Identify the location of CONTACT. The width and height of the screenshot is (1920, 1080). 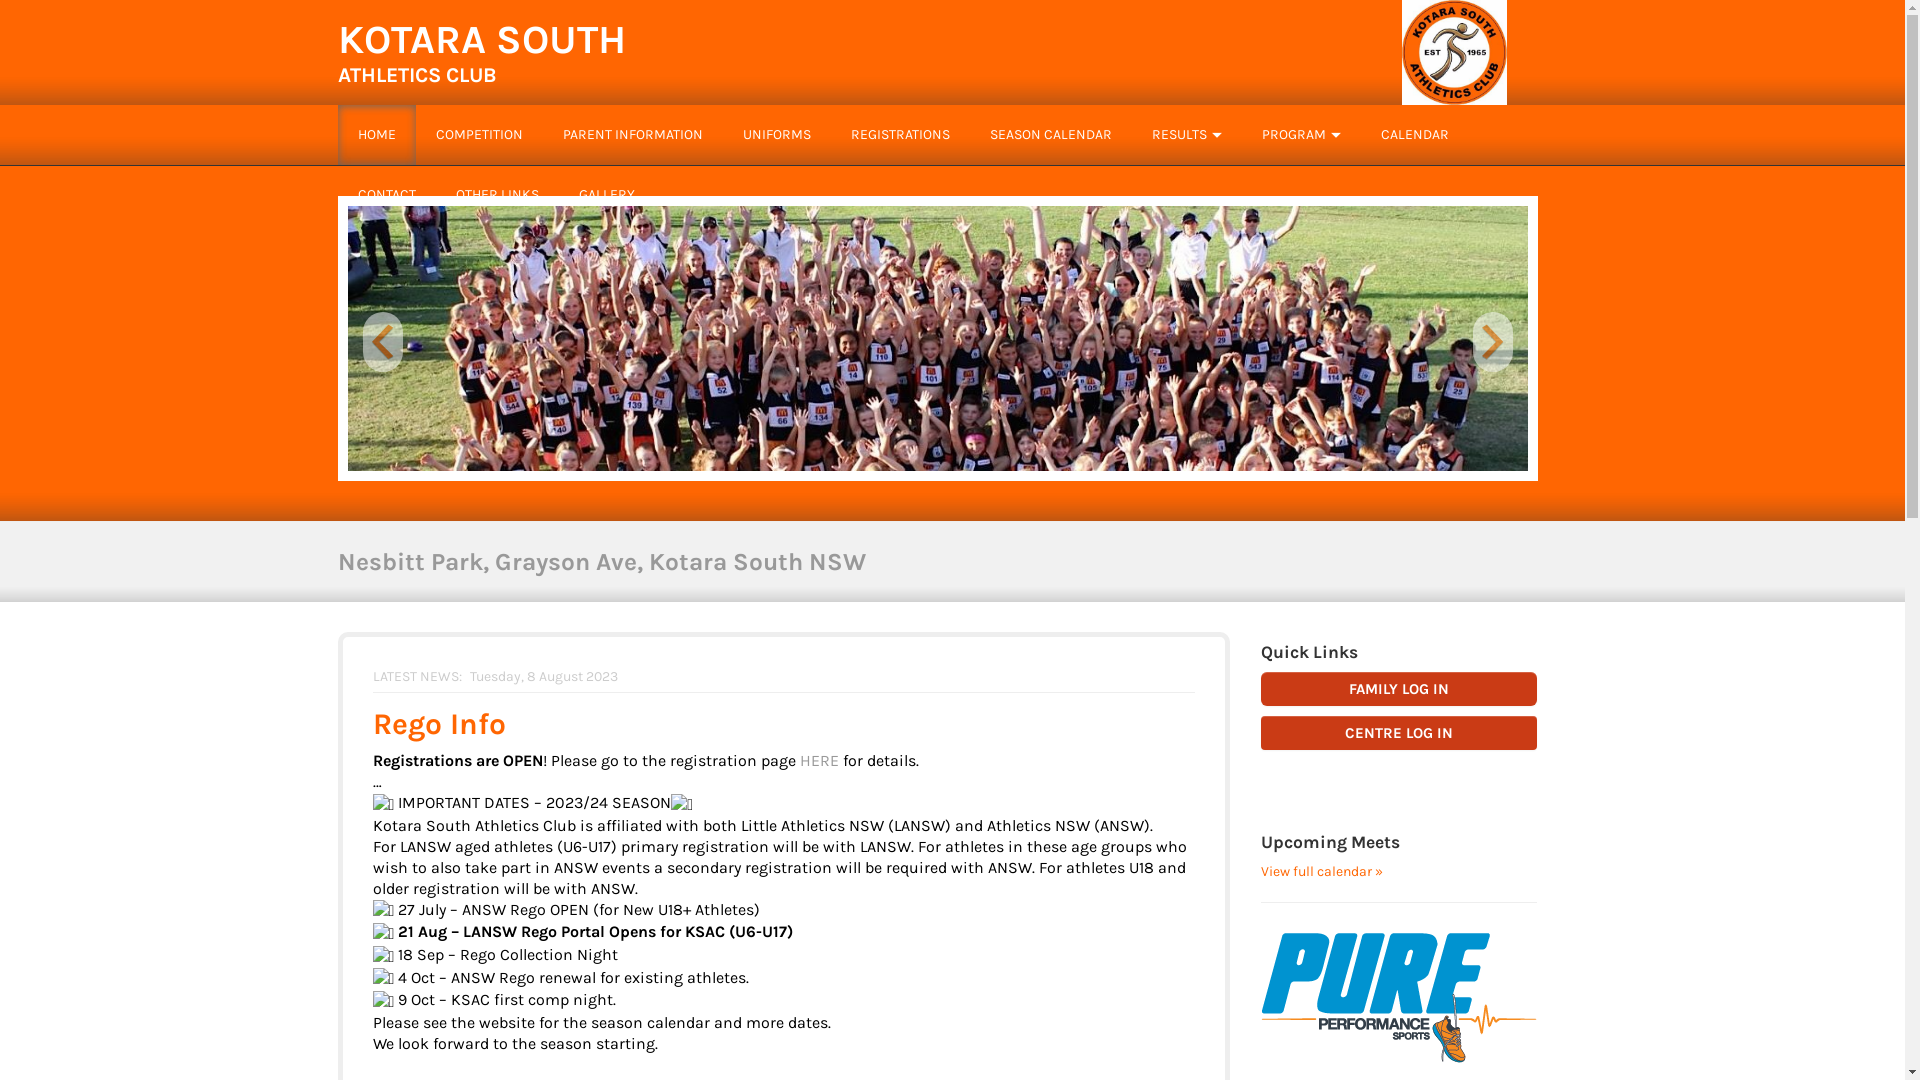
(387, 194).